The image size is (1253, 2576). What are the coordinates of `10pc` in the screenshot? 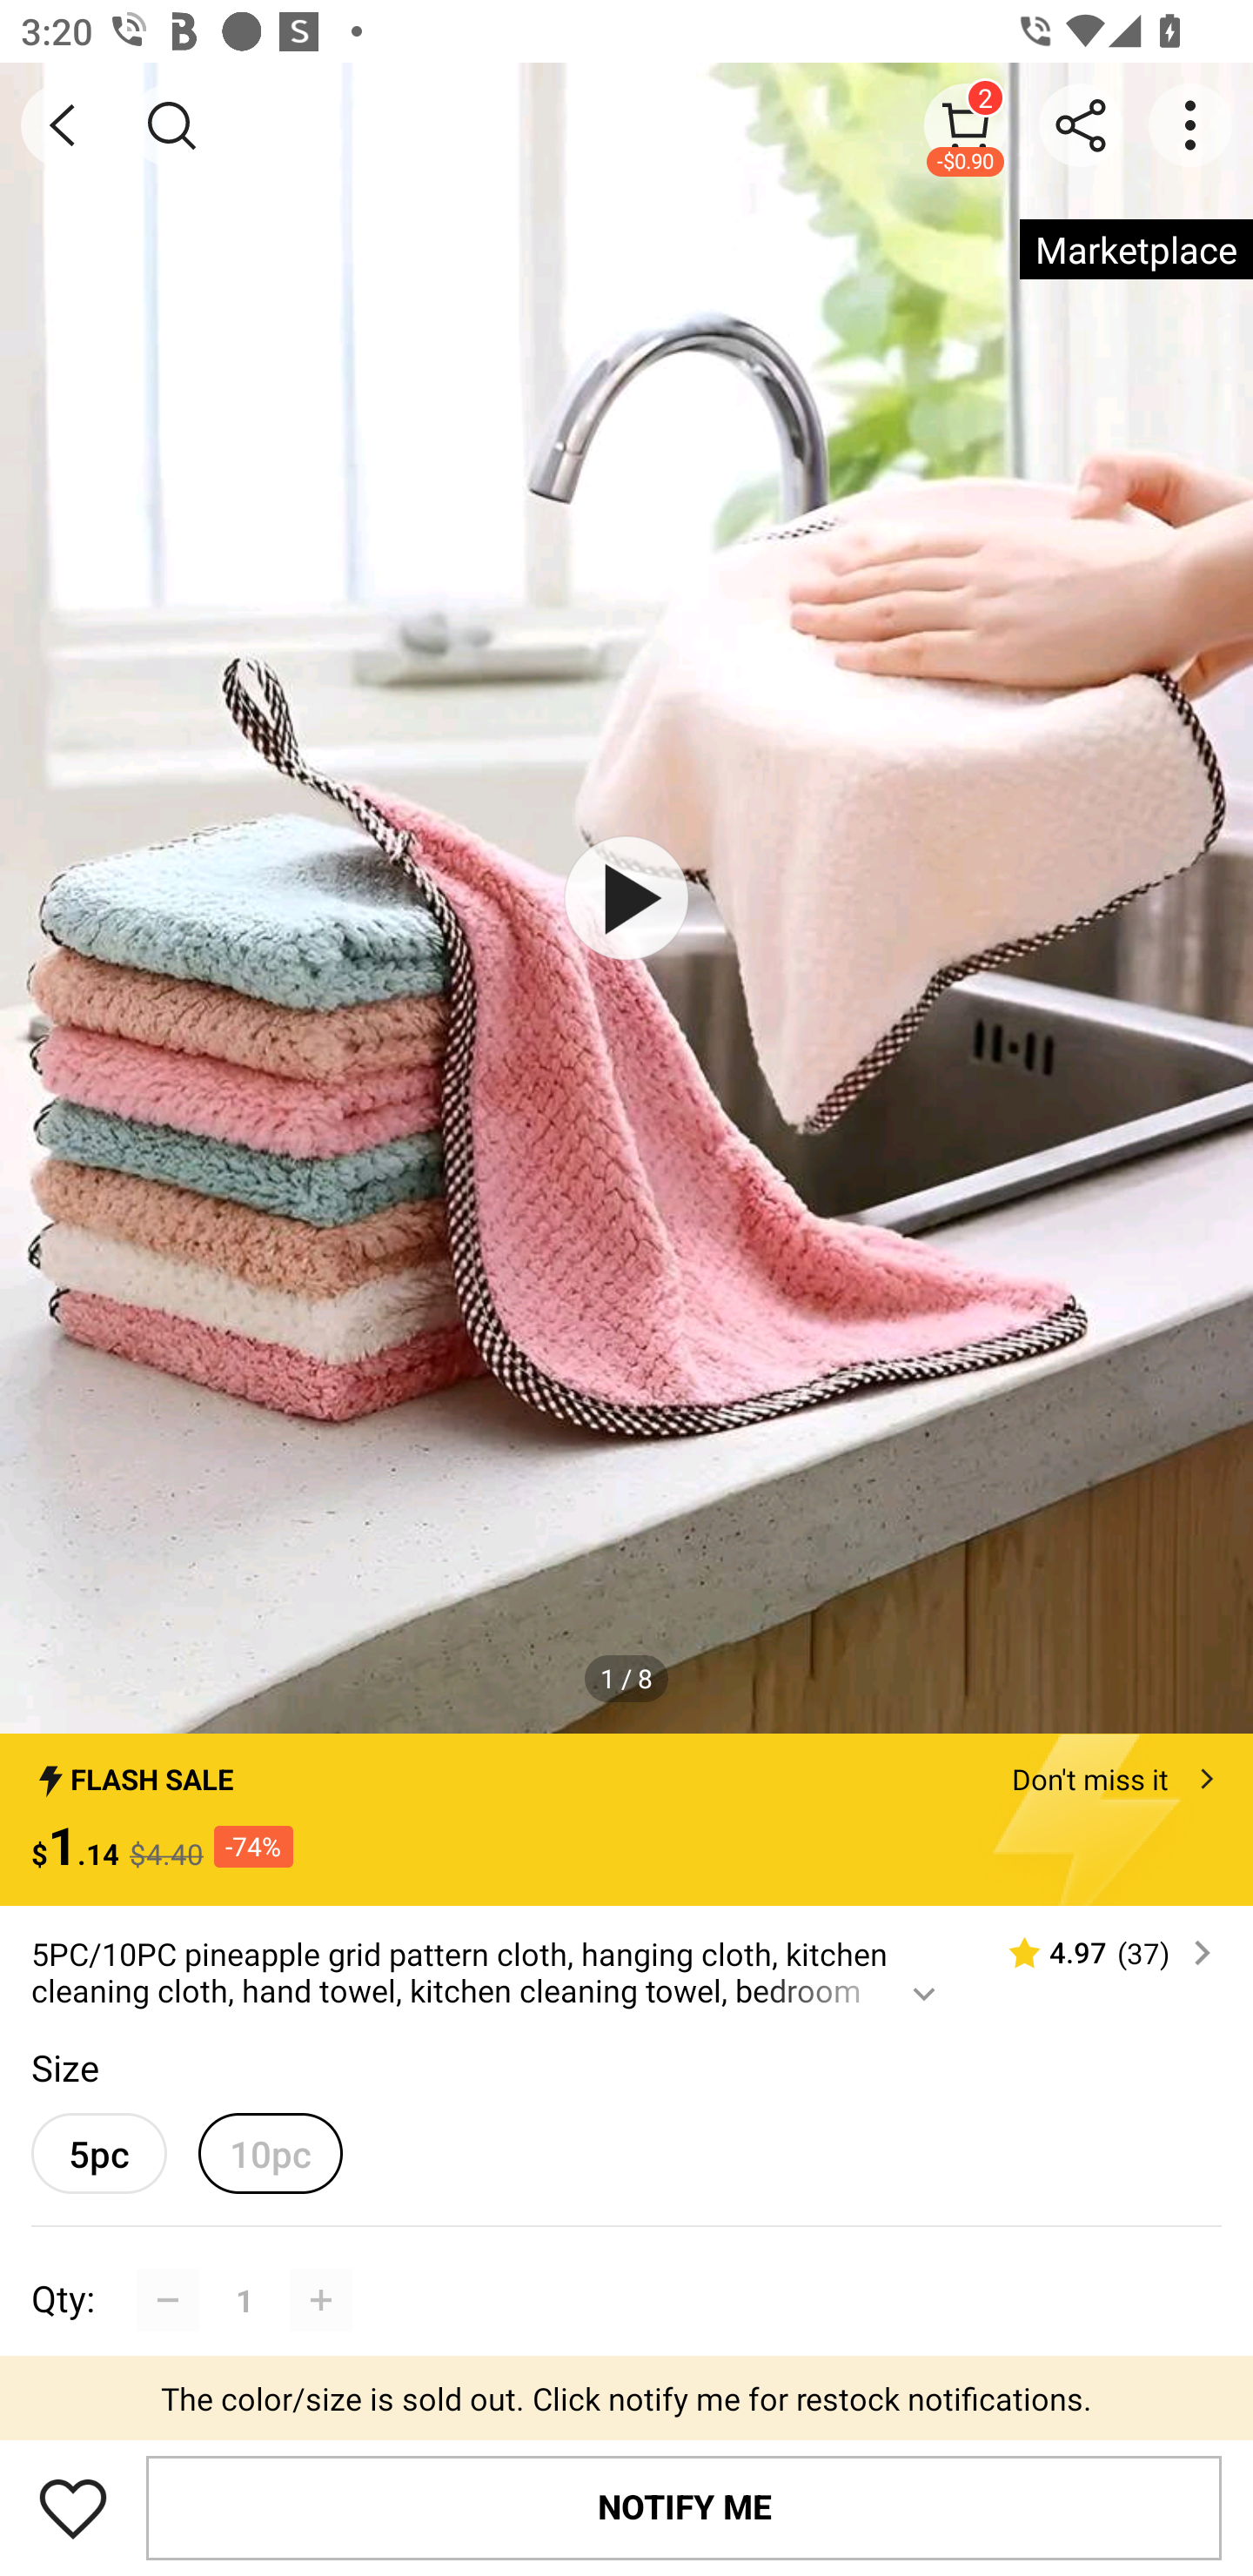 It's located at (270, 2153).